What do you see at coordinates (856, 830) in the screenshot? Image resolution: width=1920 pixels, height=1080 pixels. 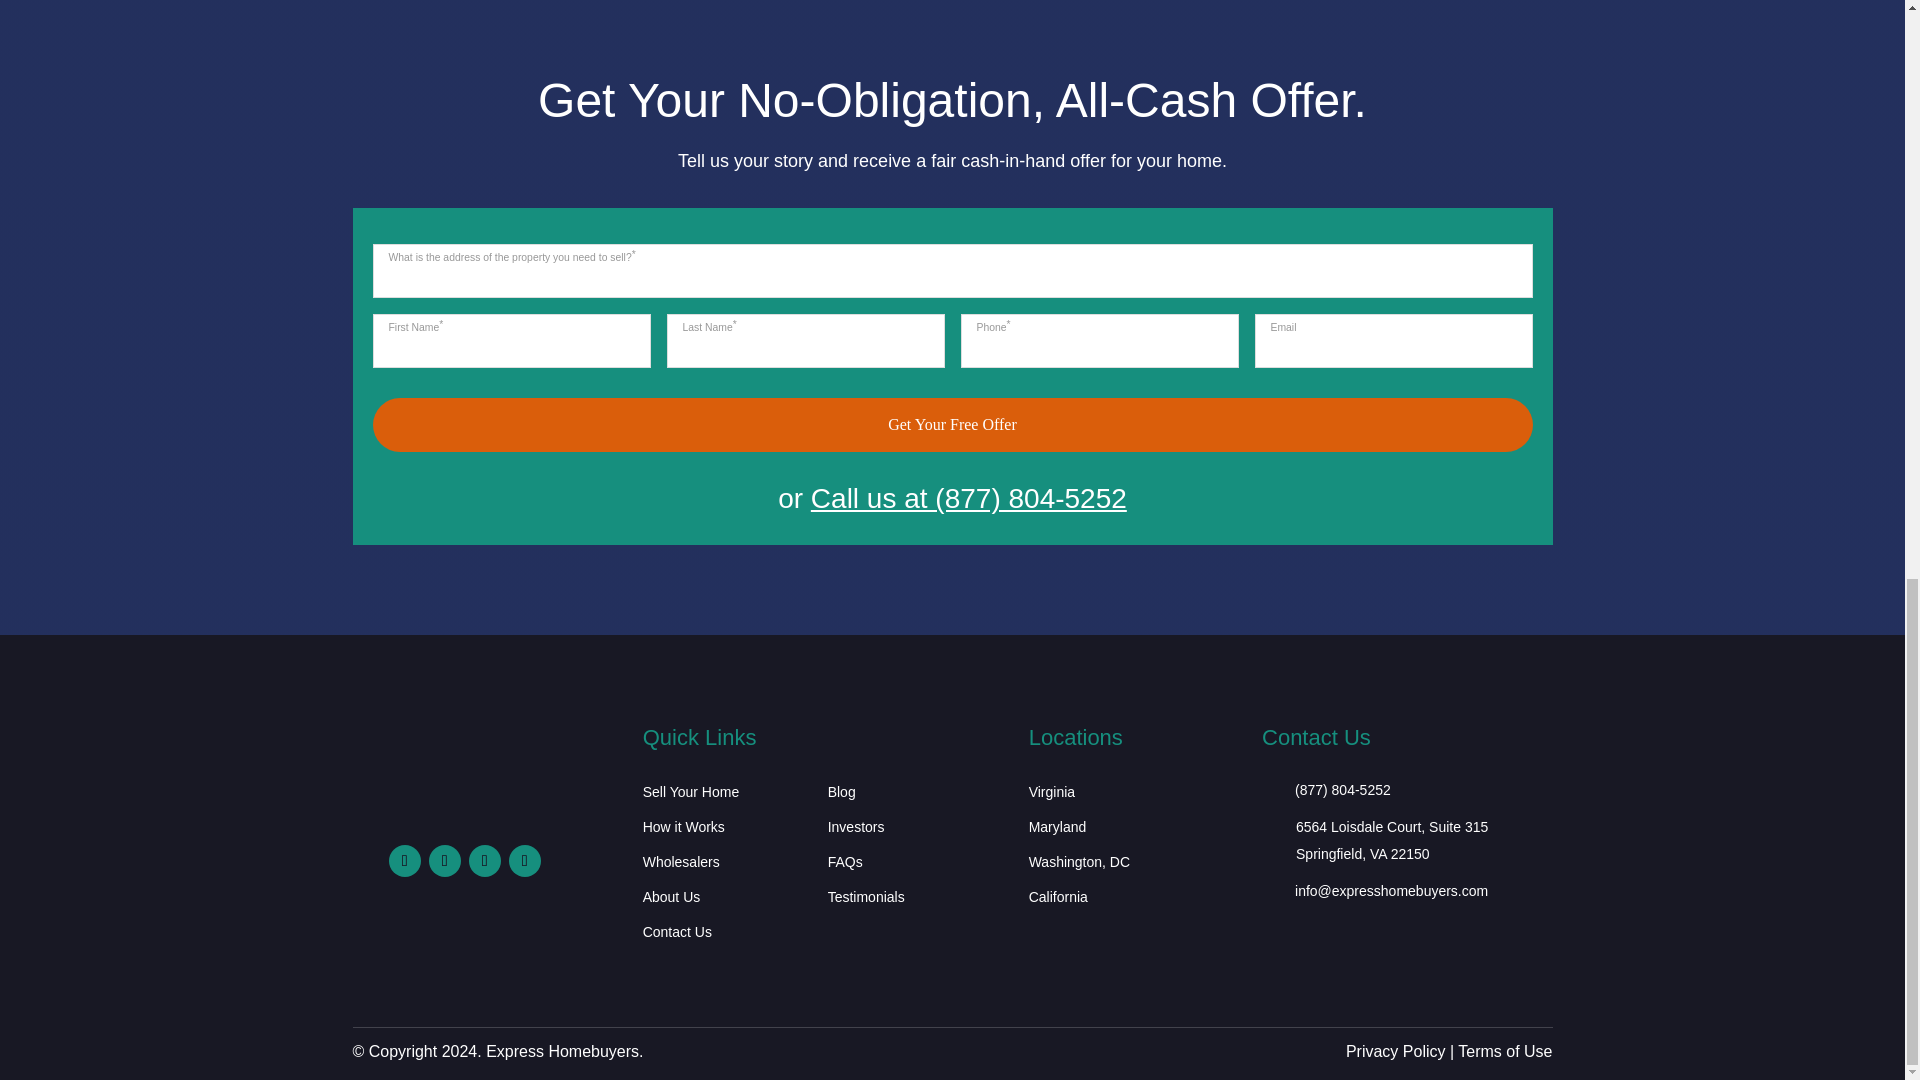 I see `Investors` at bounding box center [856, 830].